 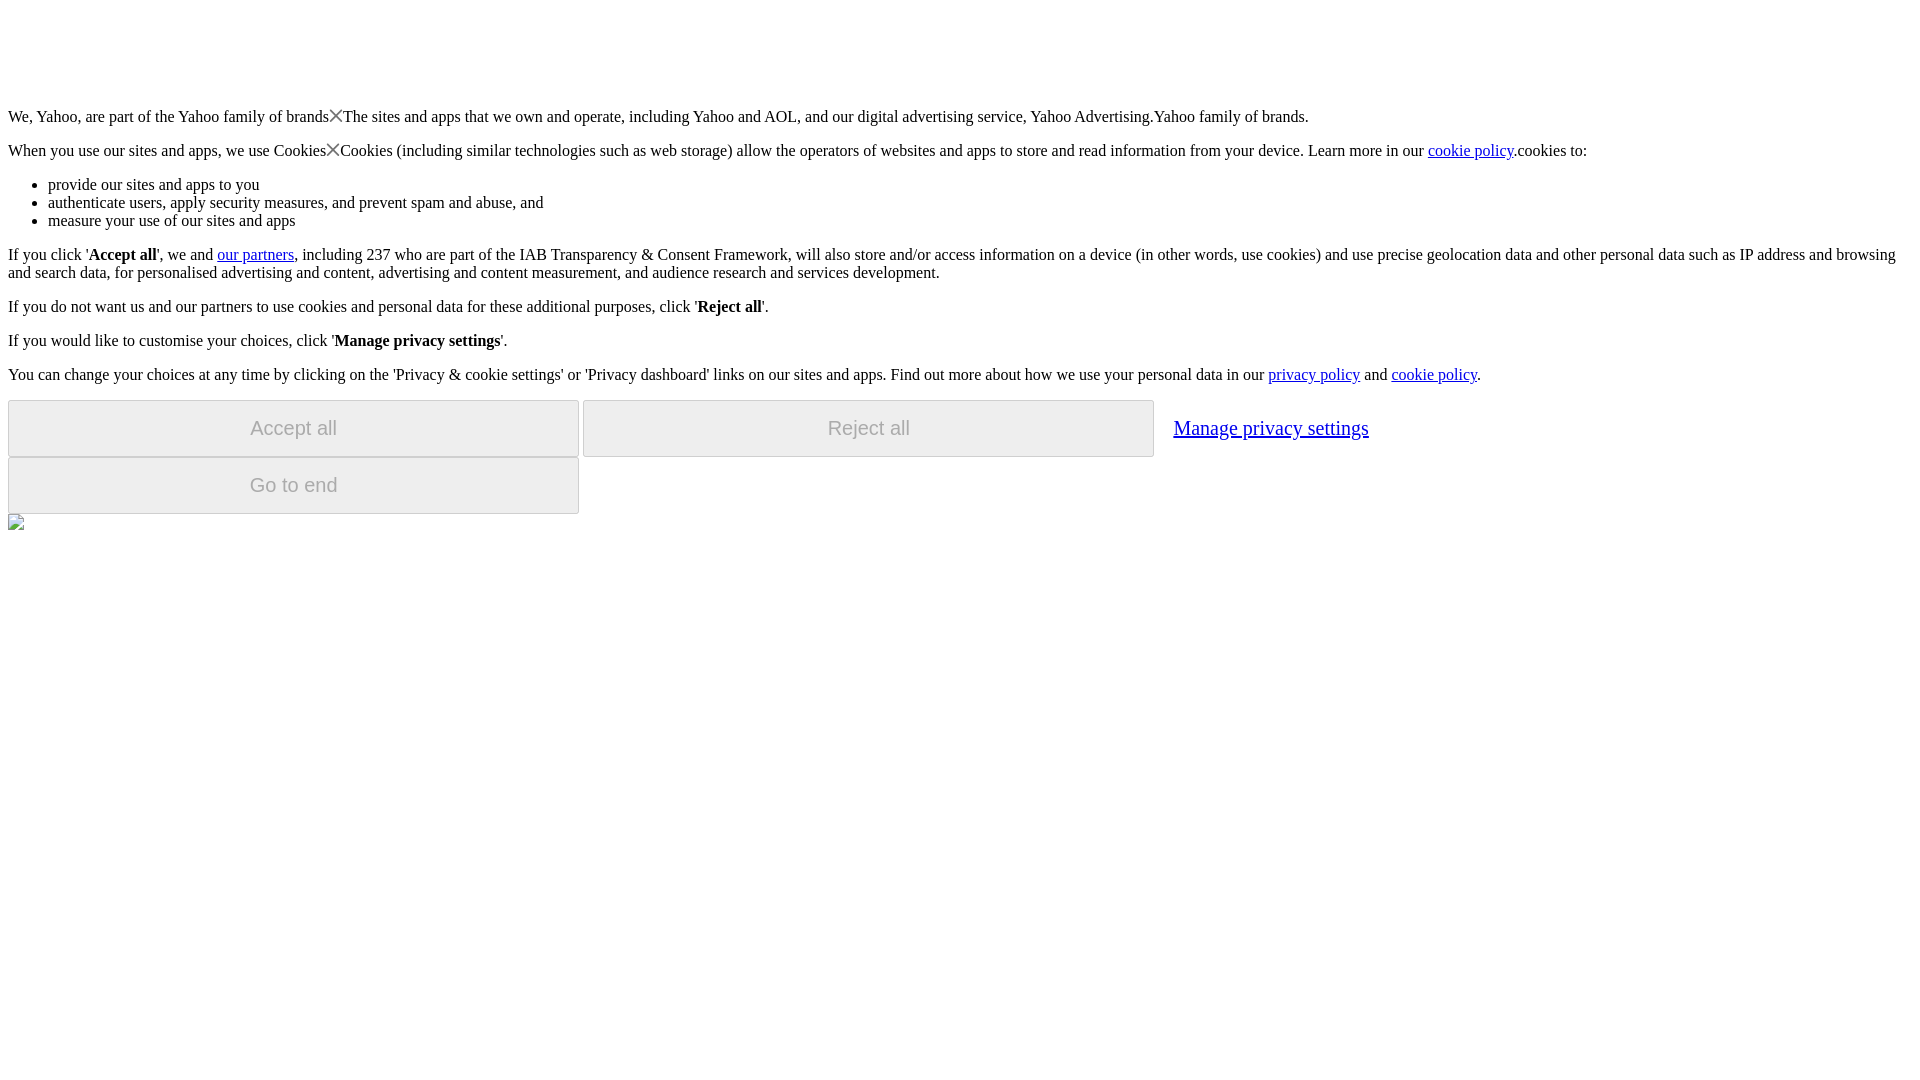 I want to click on privacy policy, so click(x=1313, y=374).